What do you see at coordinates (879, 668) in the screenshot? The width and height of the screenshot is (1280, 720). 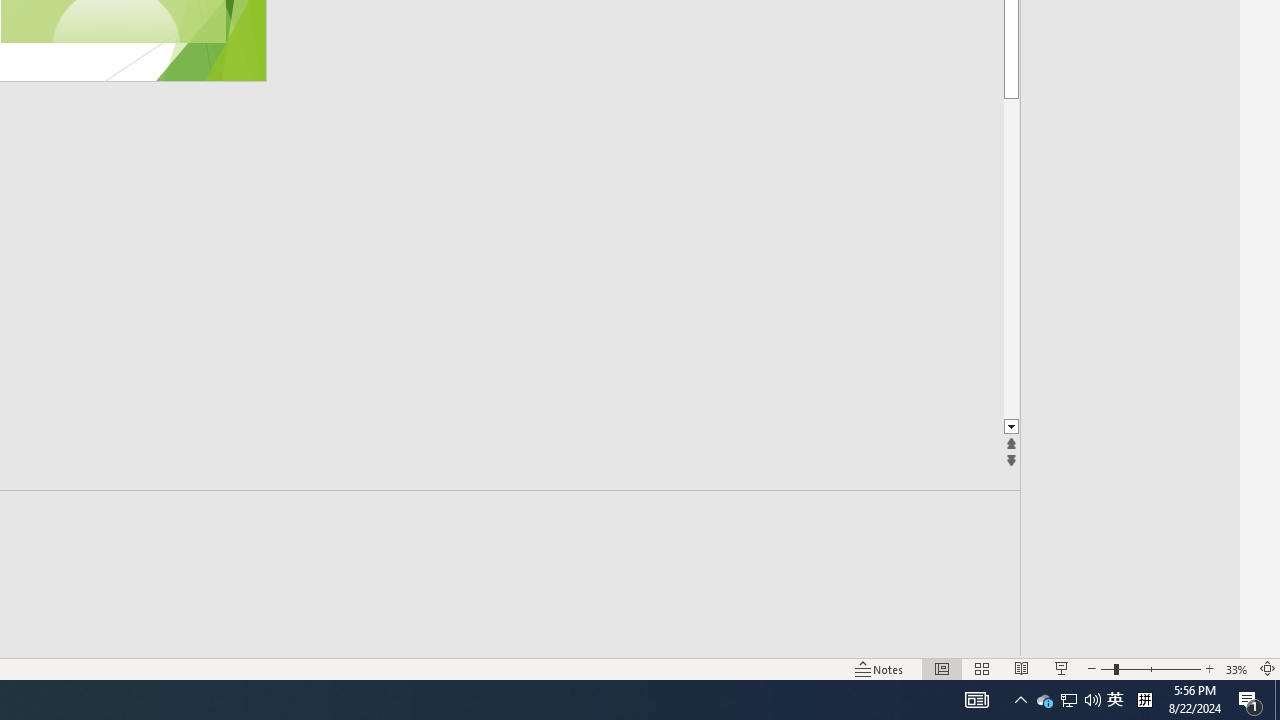 I see `Notes ` at bounding box center [879, 668].